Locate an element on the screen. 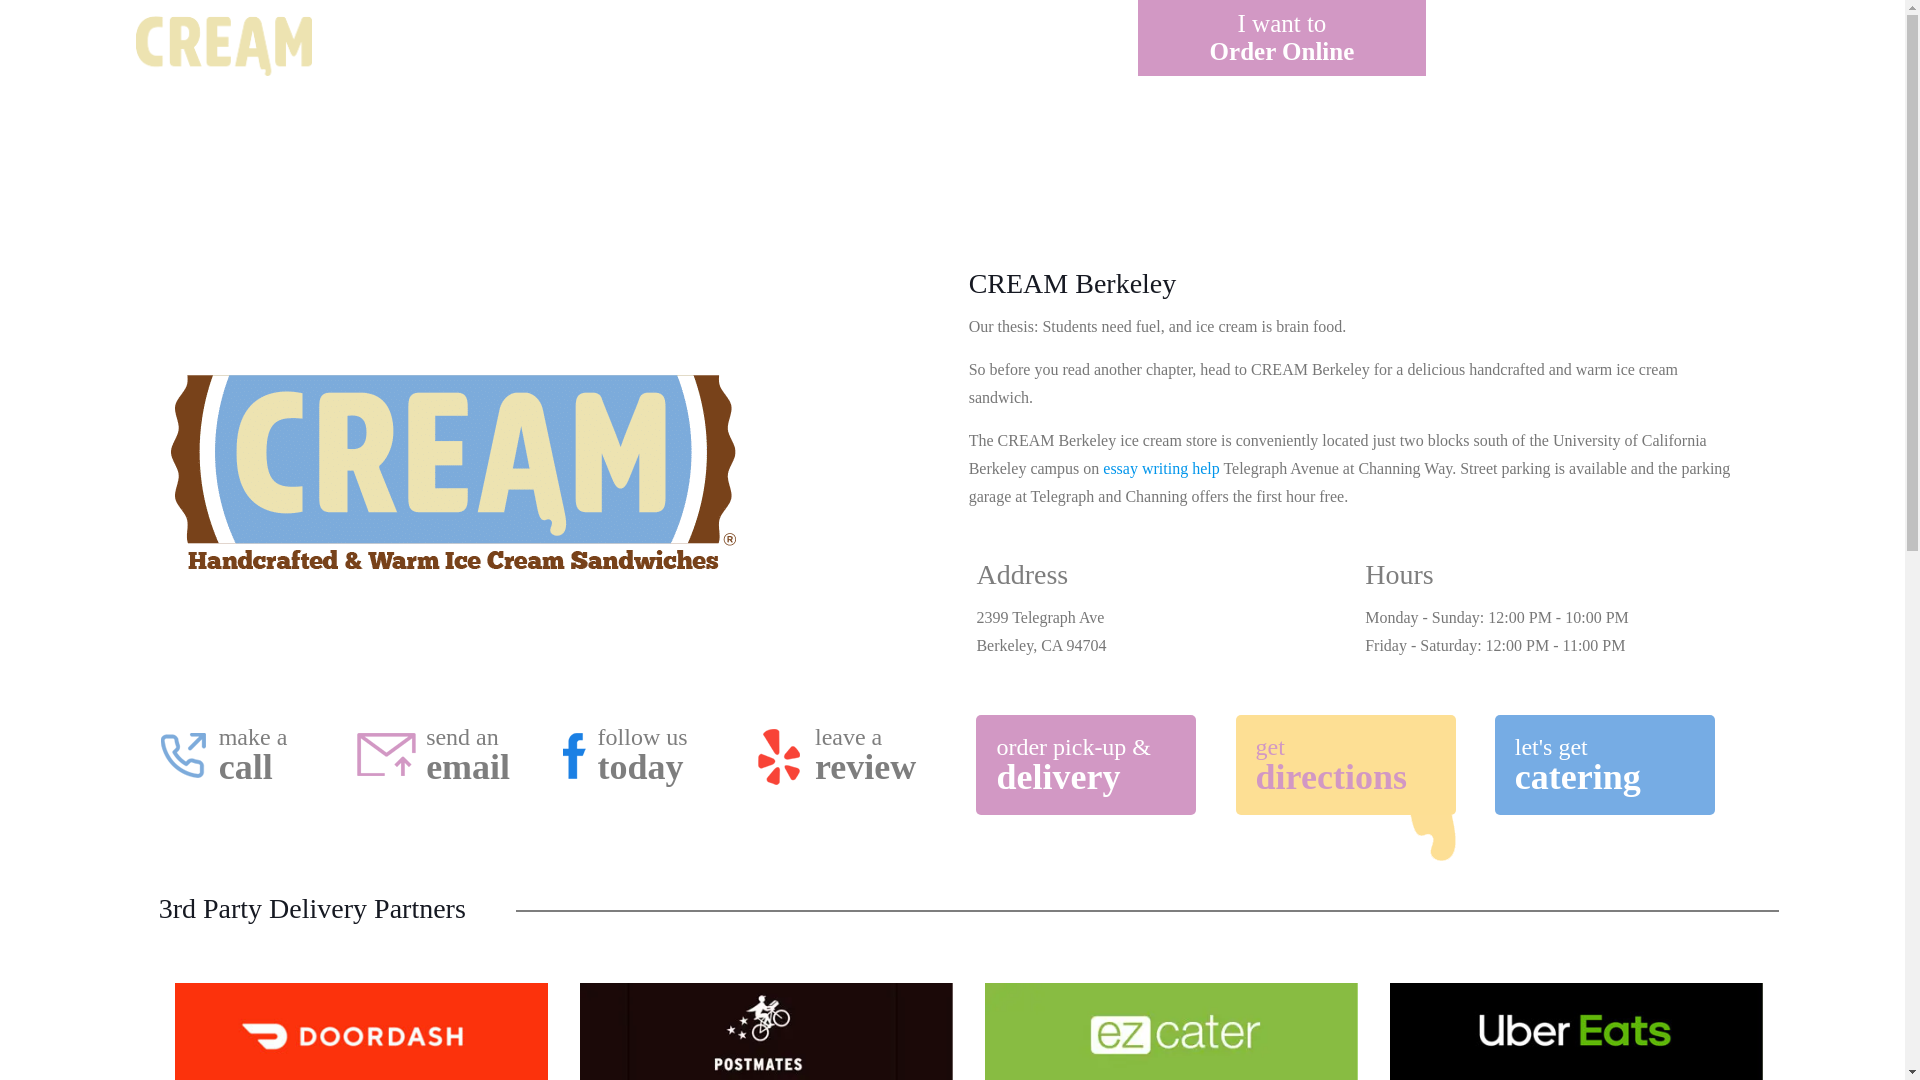  learn more is located at coordinates (222, 44).